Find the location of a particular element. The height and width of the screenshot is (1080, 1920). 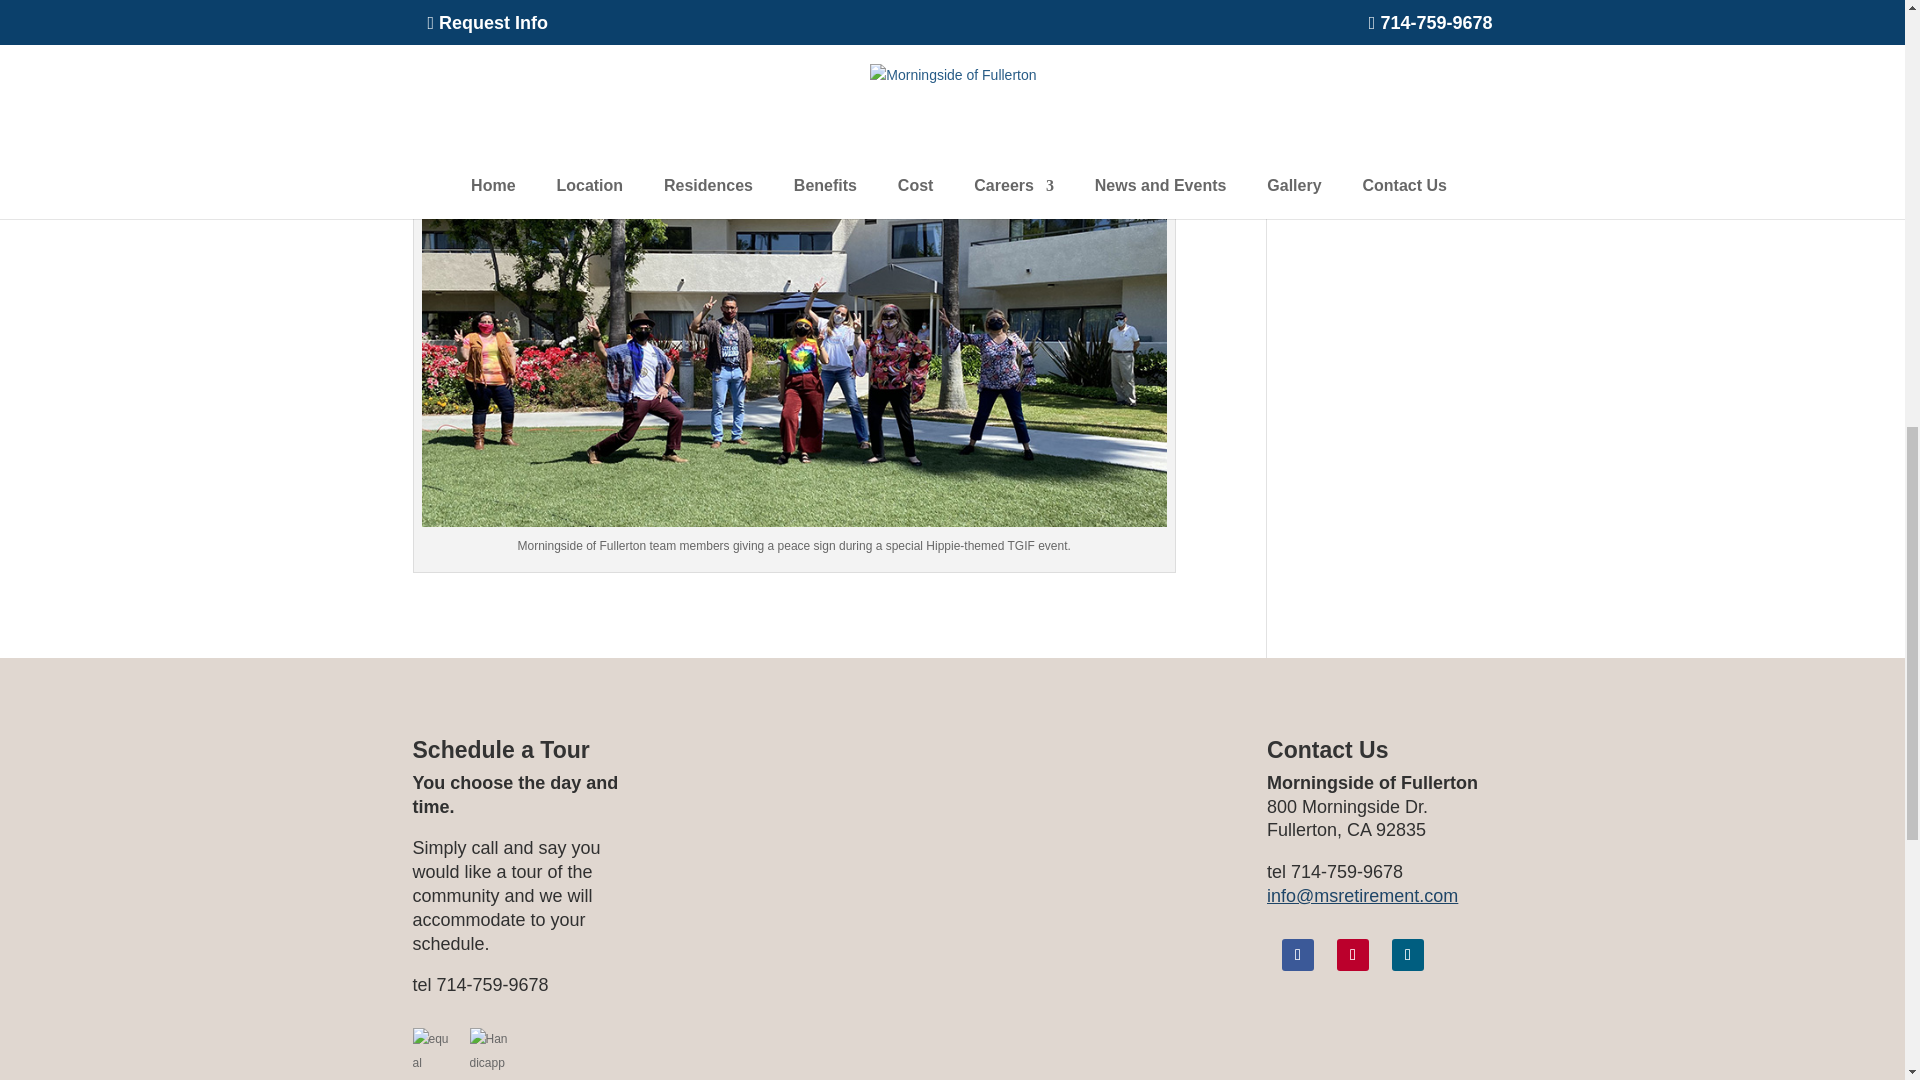

Follow on Facebook is located at coordinates (1298, 954).